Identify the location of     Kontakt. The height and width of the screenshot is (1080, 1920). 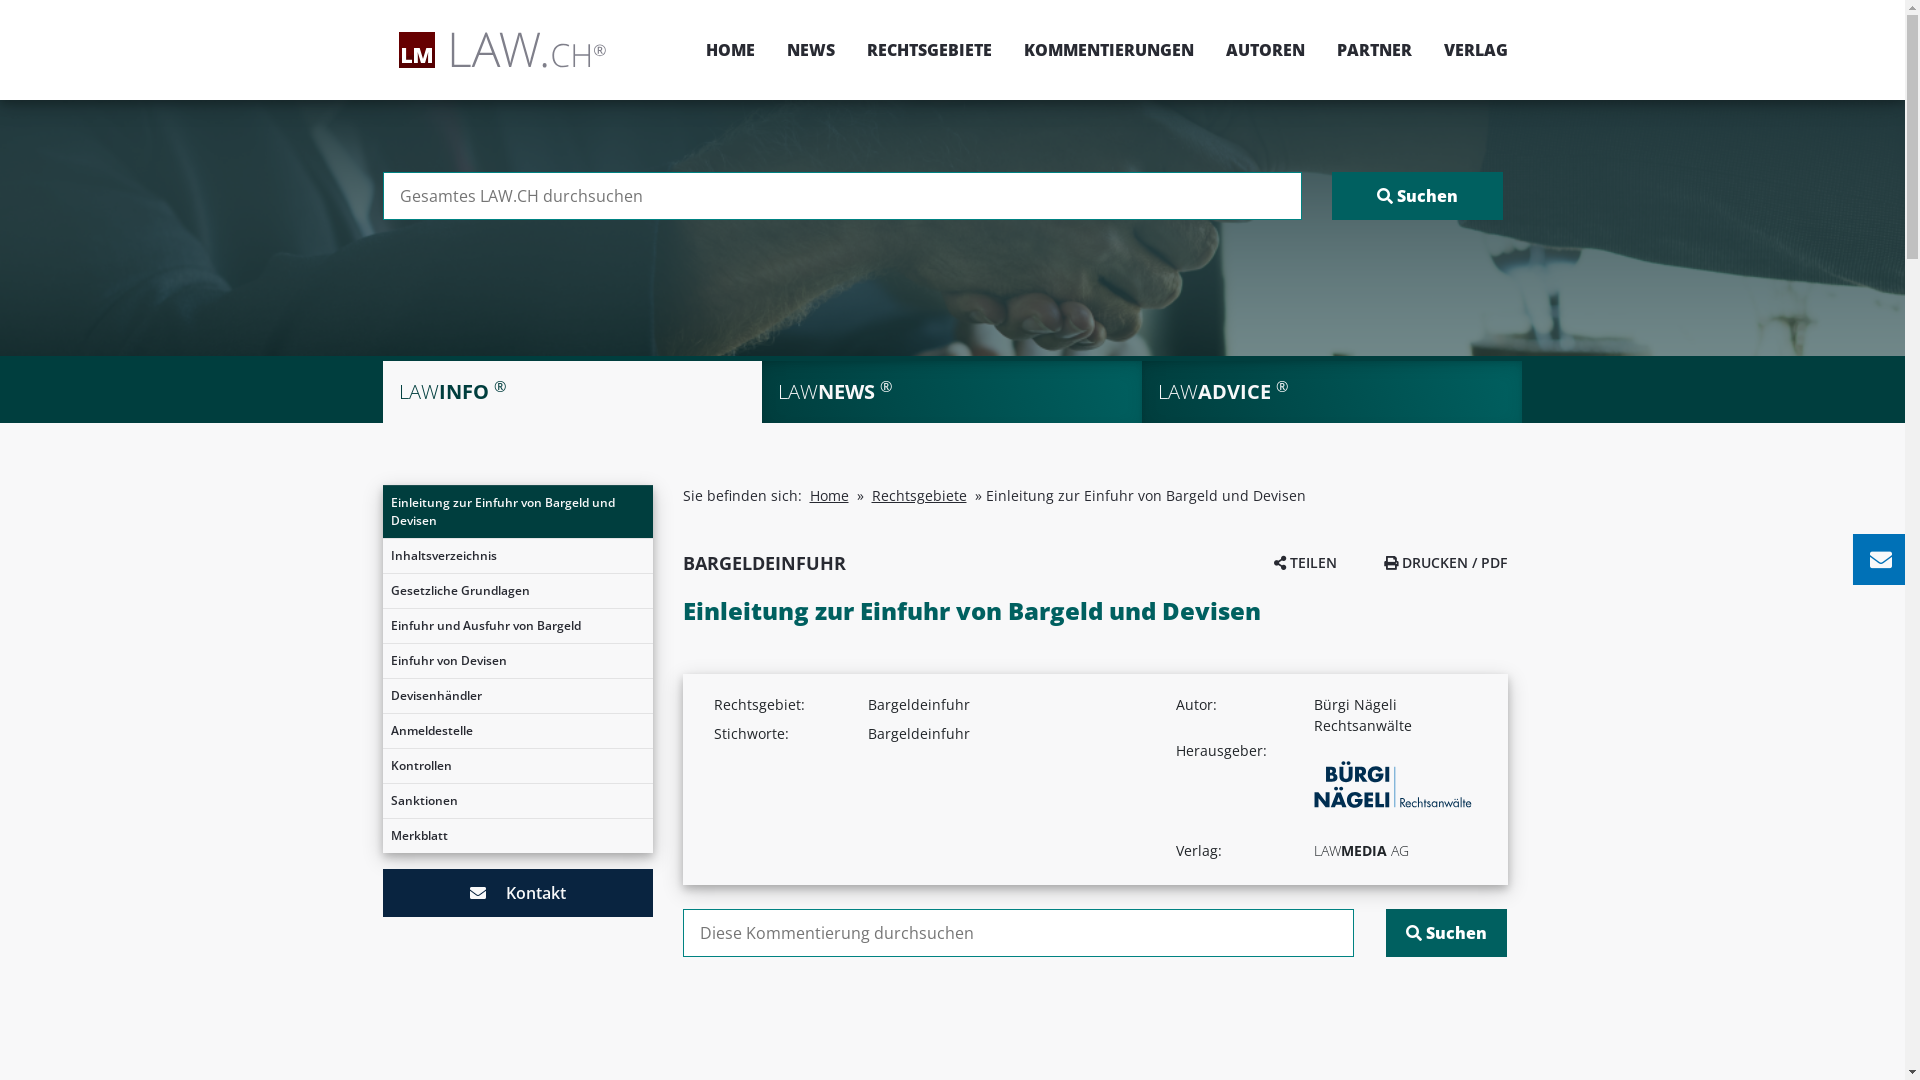
(517, 893).